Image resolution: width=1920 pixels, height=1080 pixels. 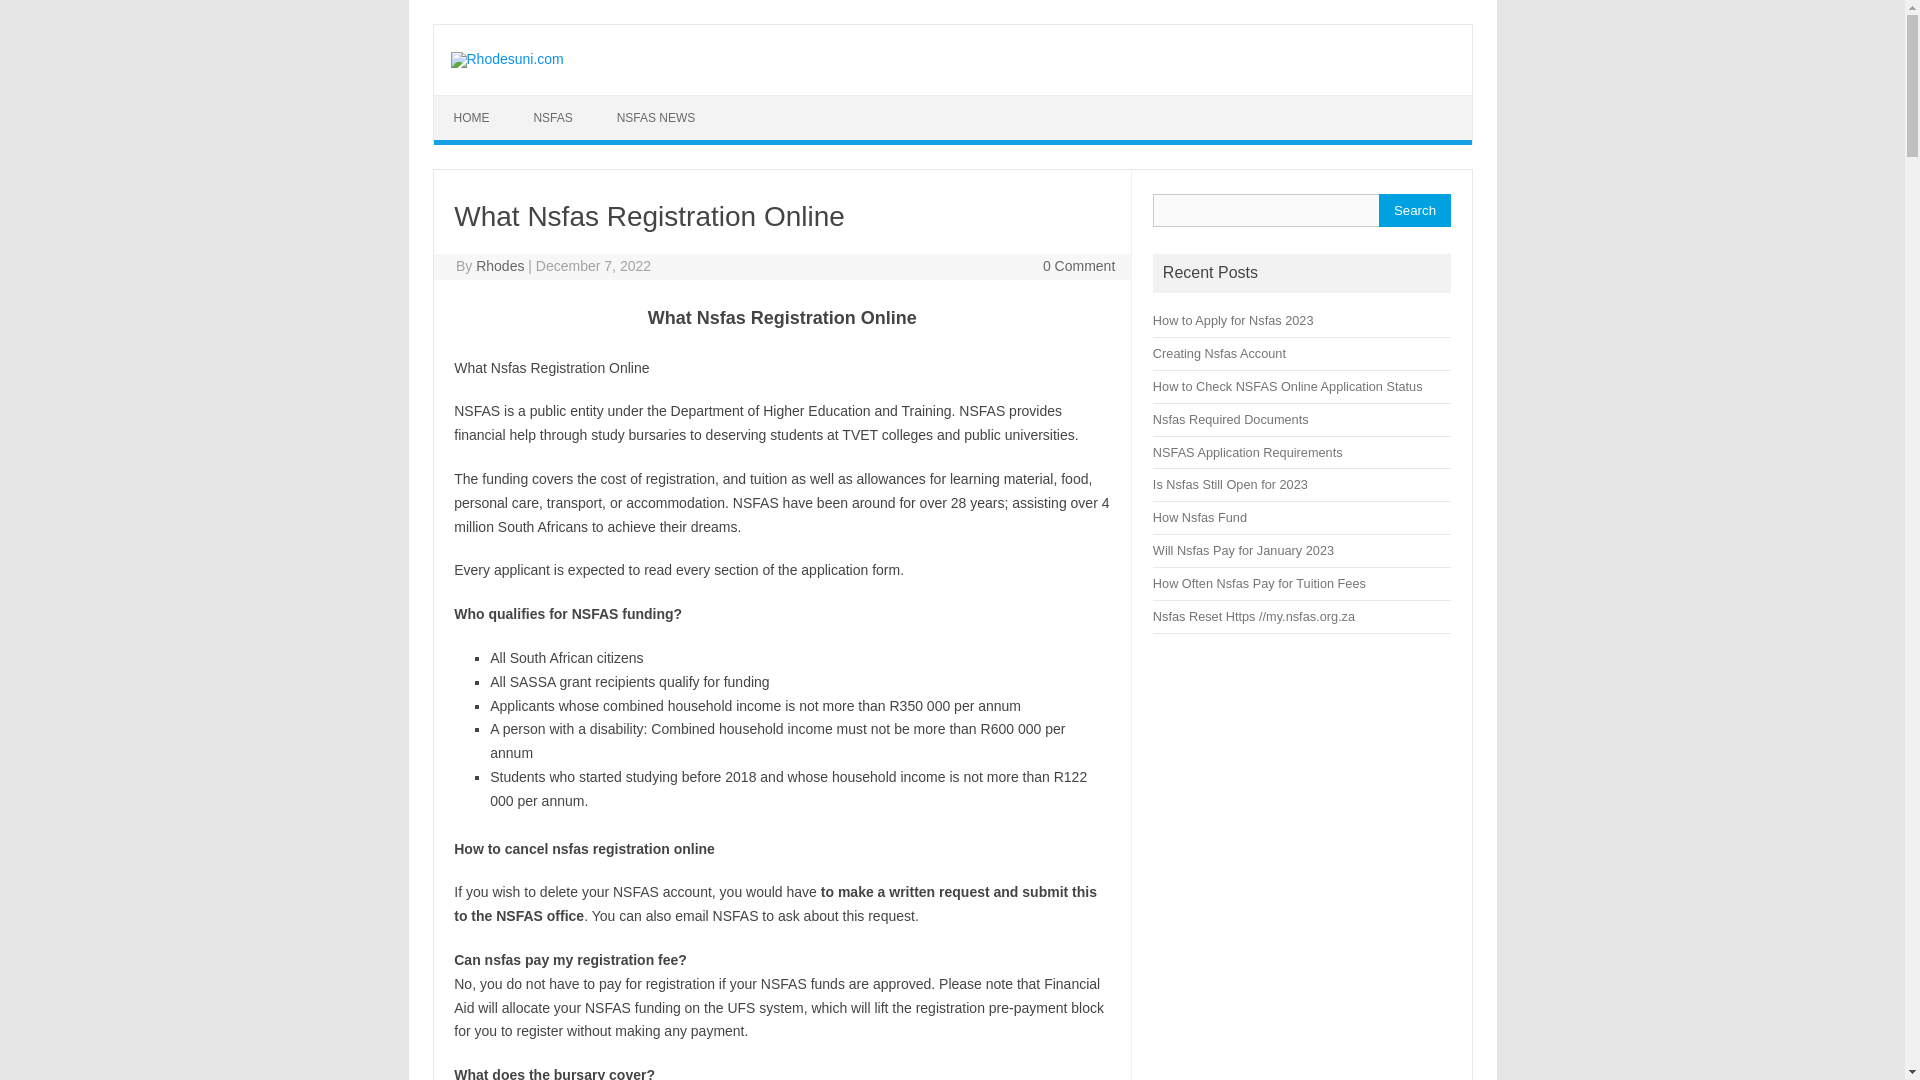 I want to click on Search, so click(x=1414, y=210).